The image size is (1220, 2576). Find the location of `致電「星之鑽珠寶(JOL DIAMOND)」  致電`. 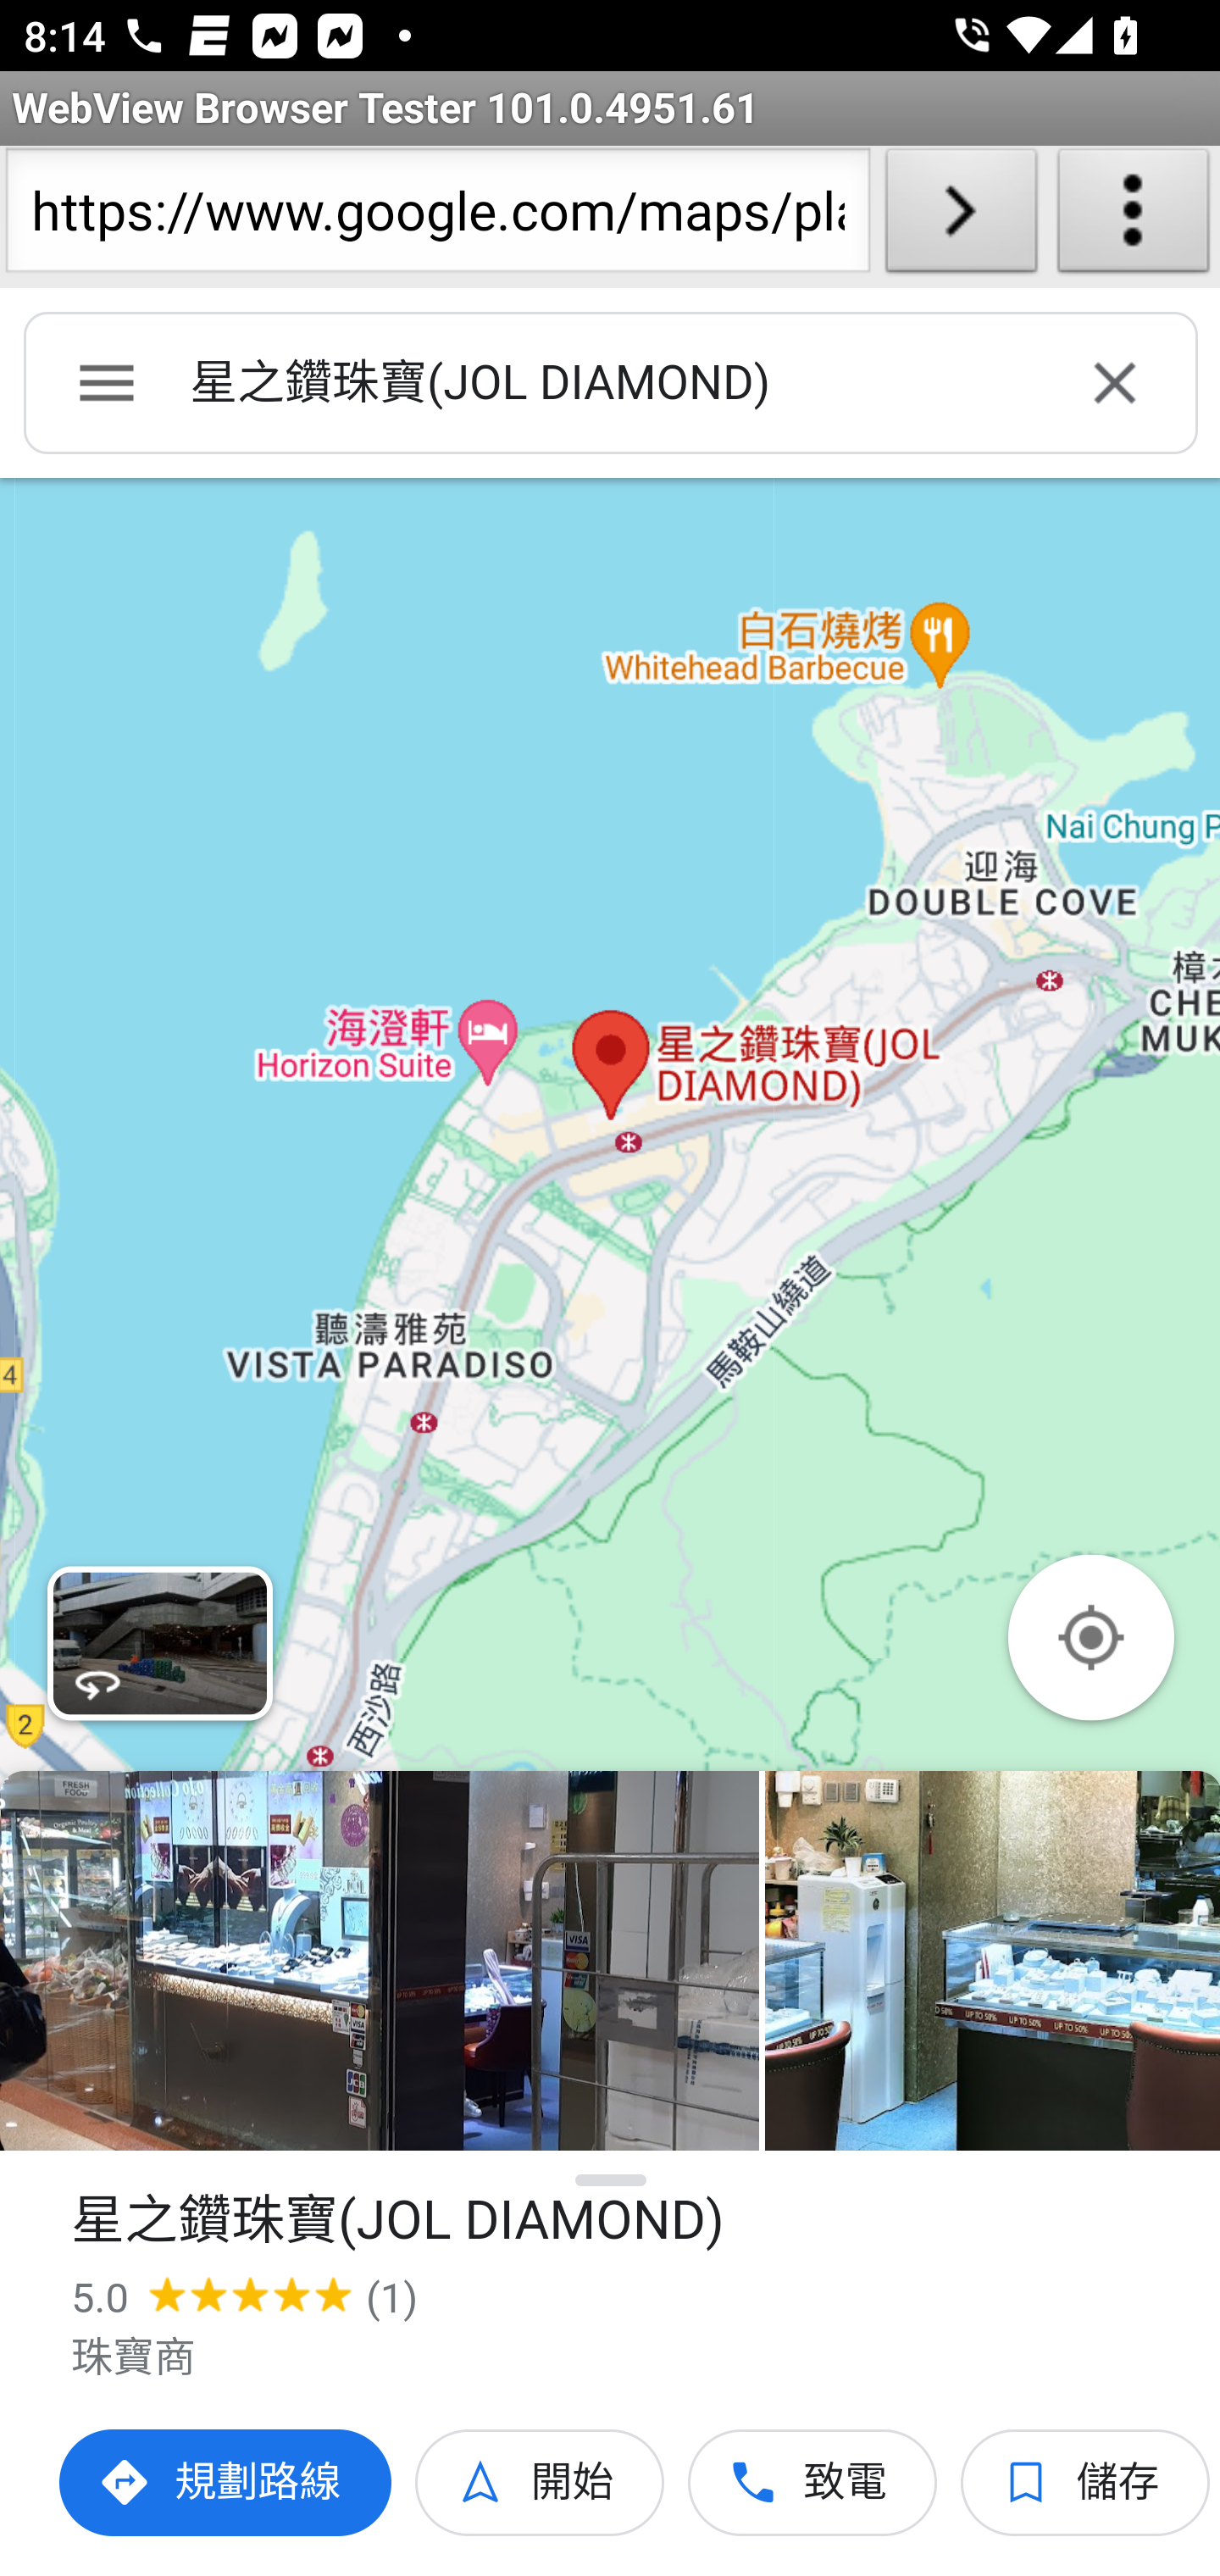

致電「星之鑽珠寶(JOL DIAMOND)」  致電 is located at coordinates (813, 2483).